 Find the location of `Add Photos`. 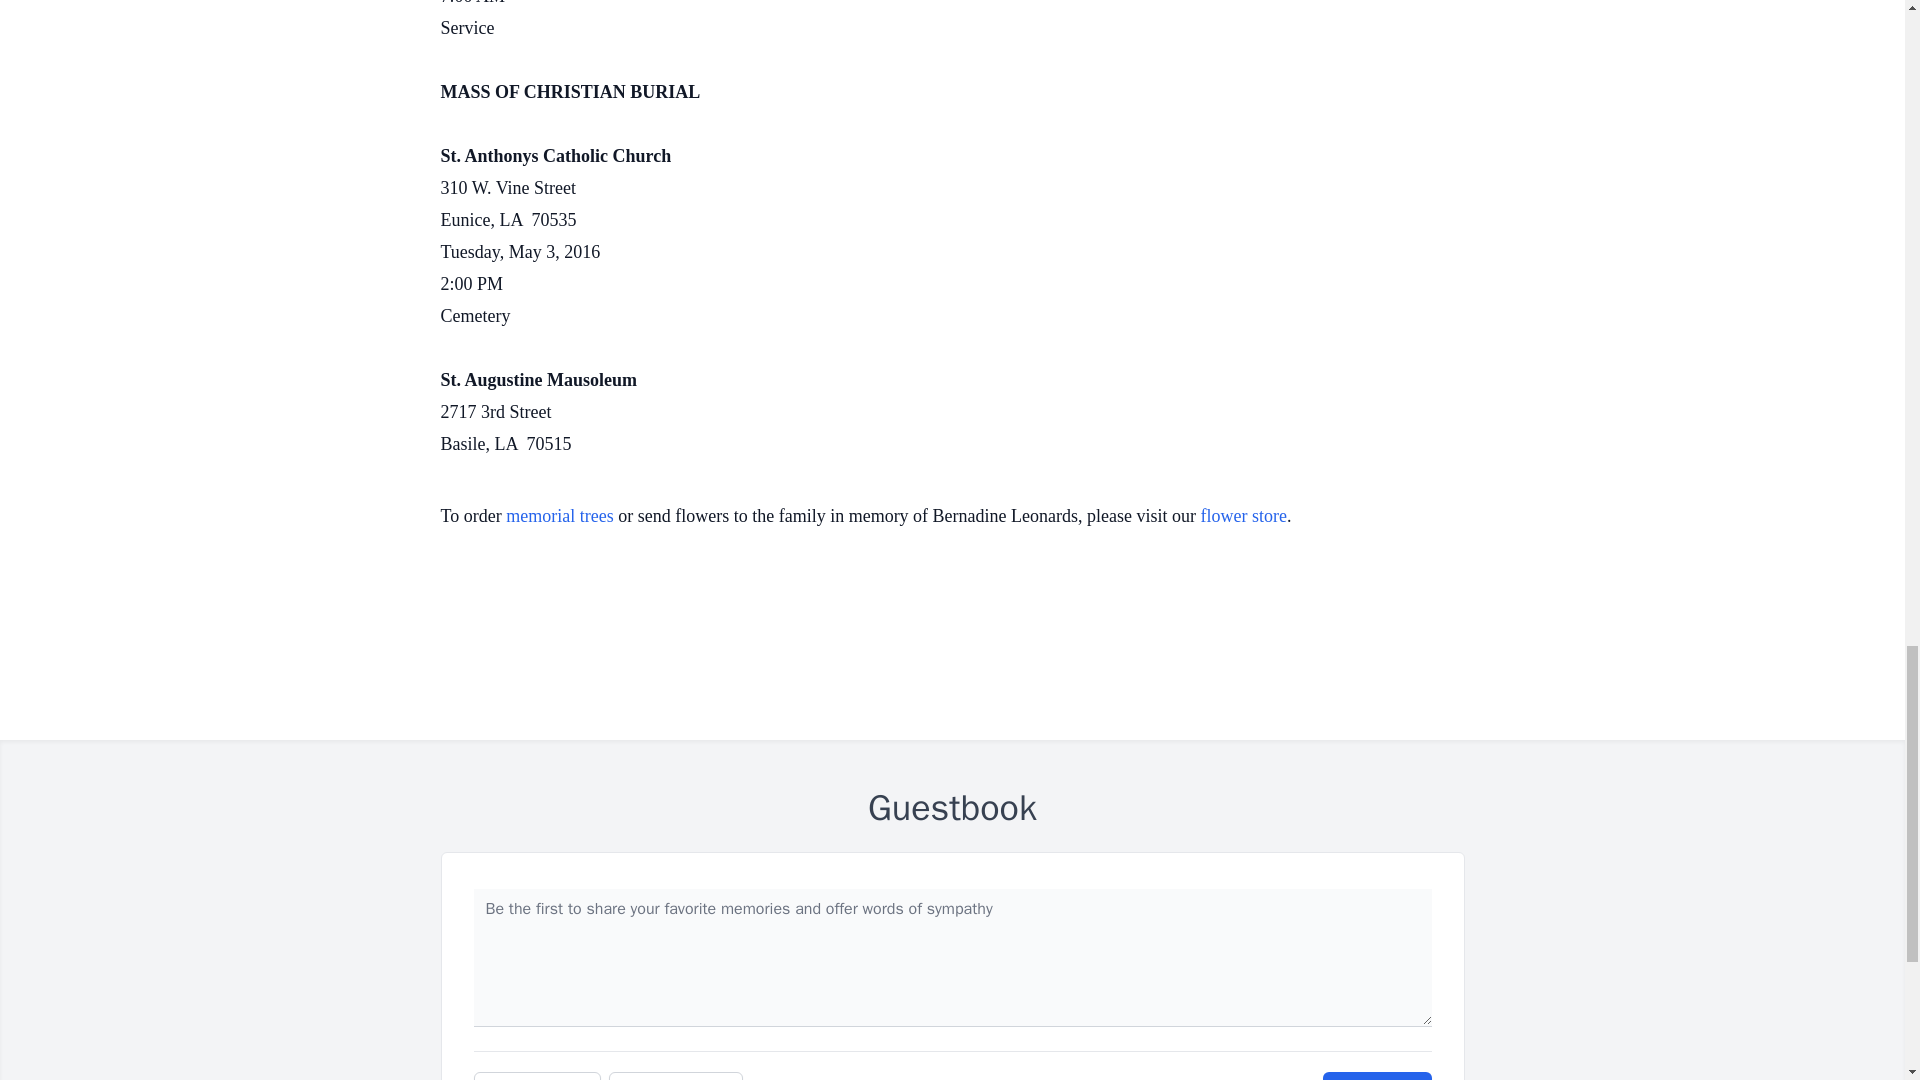

Add Photos is located at coordinates (537, 1076).